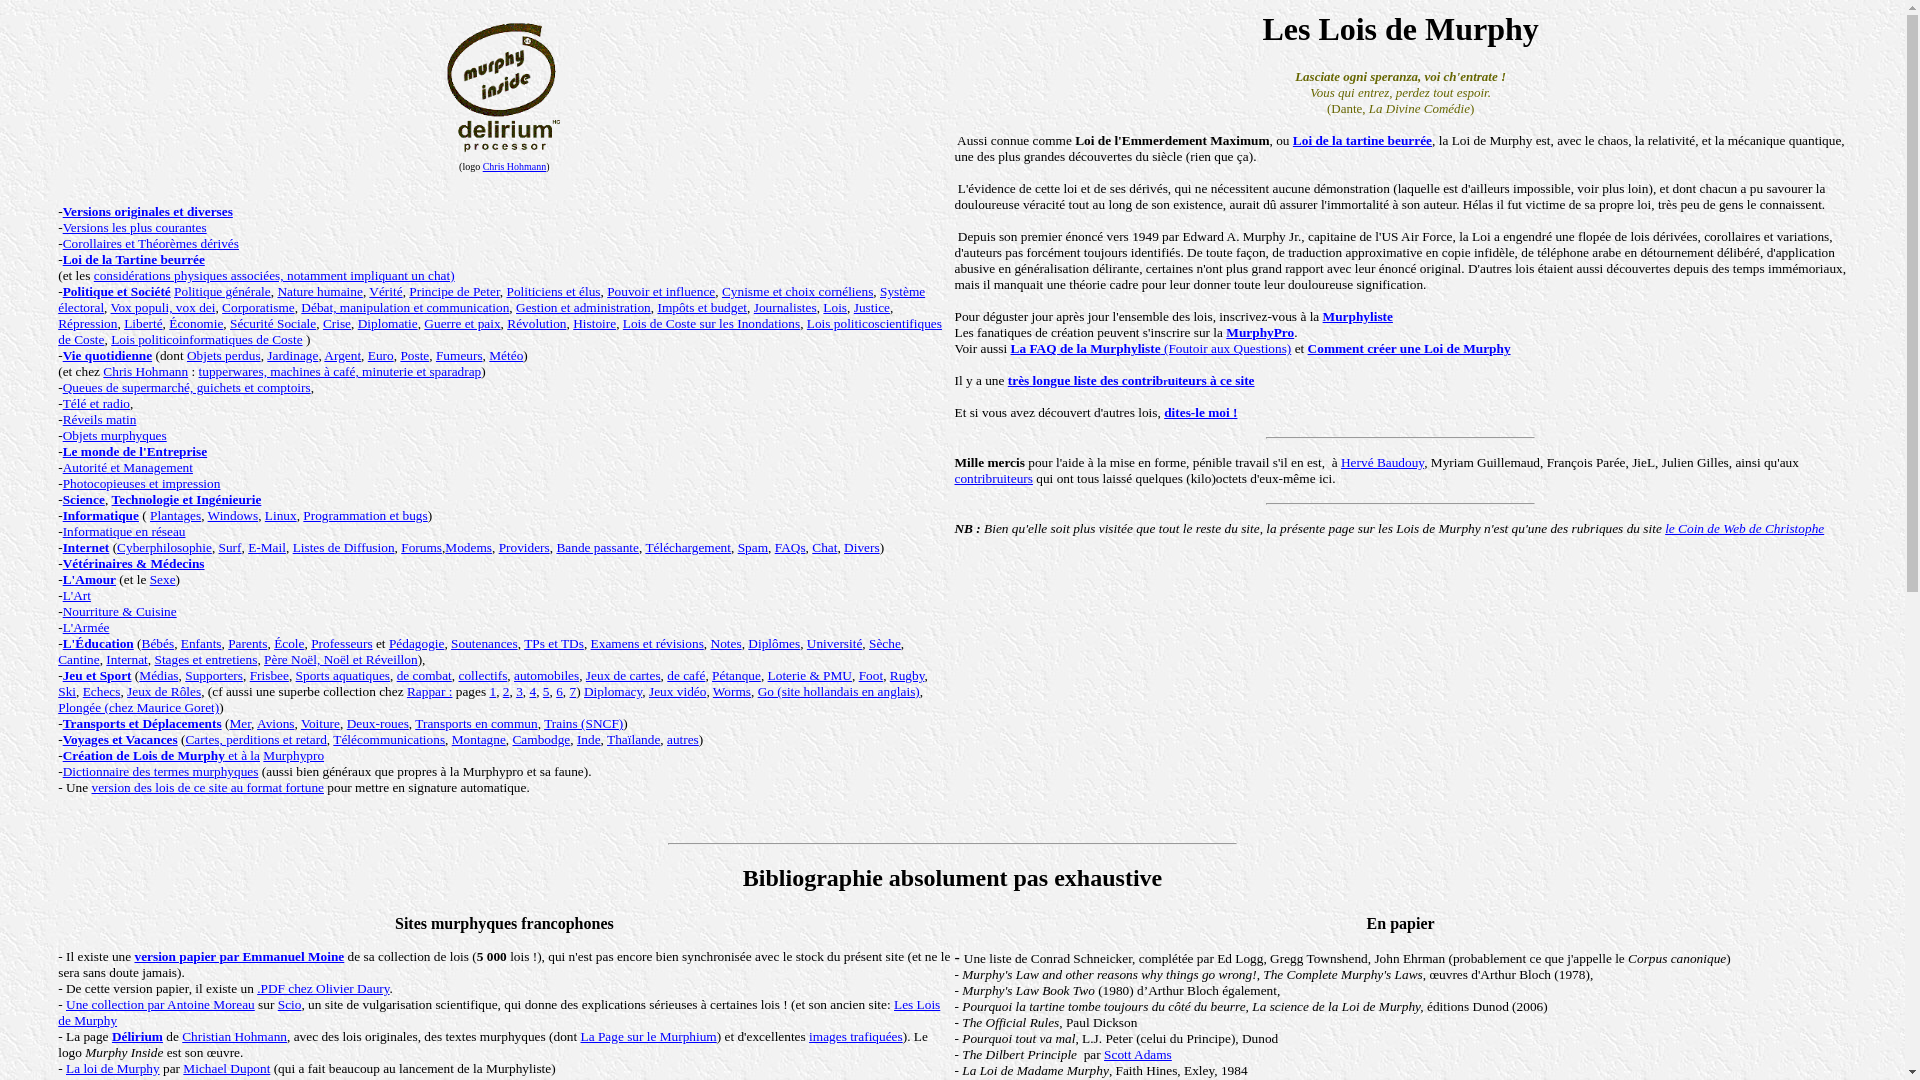 The height and width of the screenshot is (1080, 1920). I want to click on Jardinage, so click(292, 356).